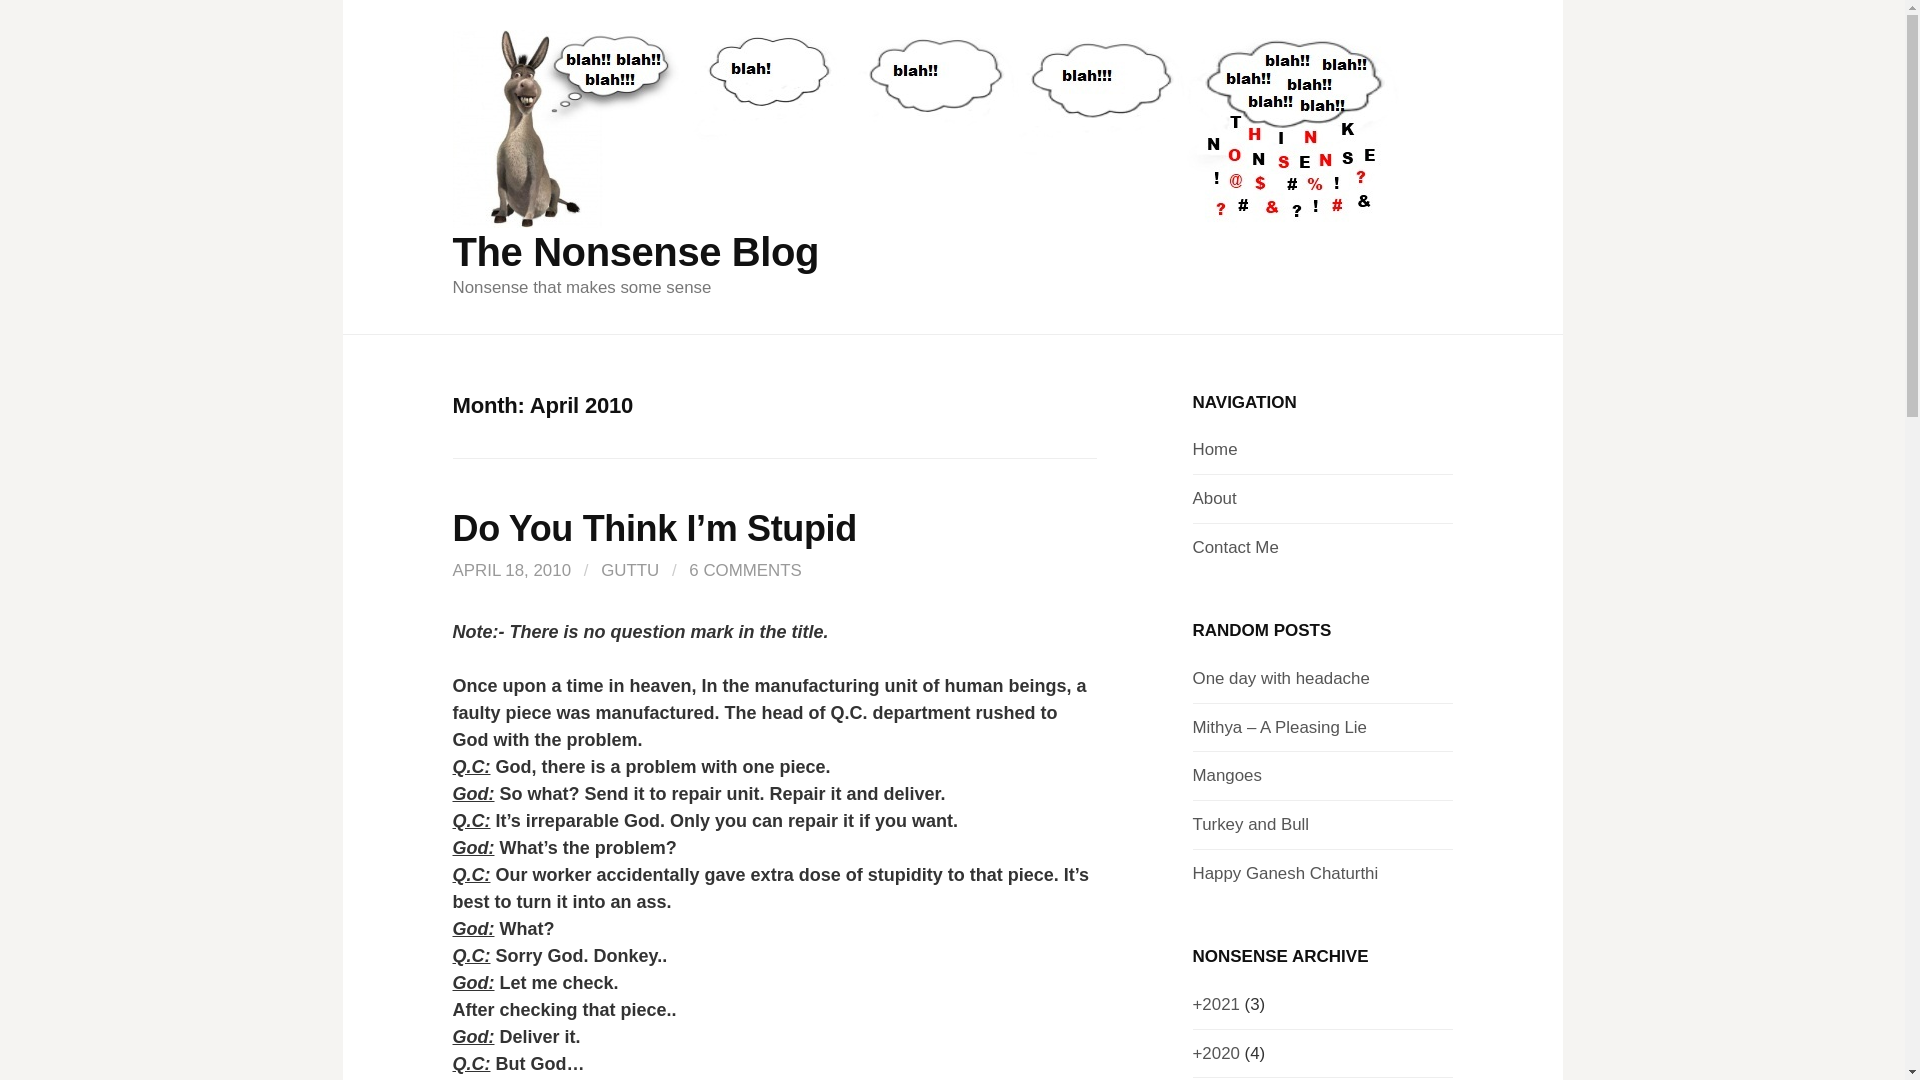  What do you see at coordinates (629, 570) in the screenshot?
I see `GUTTU` at bounding box center [629, 570].